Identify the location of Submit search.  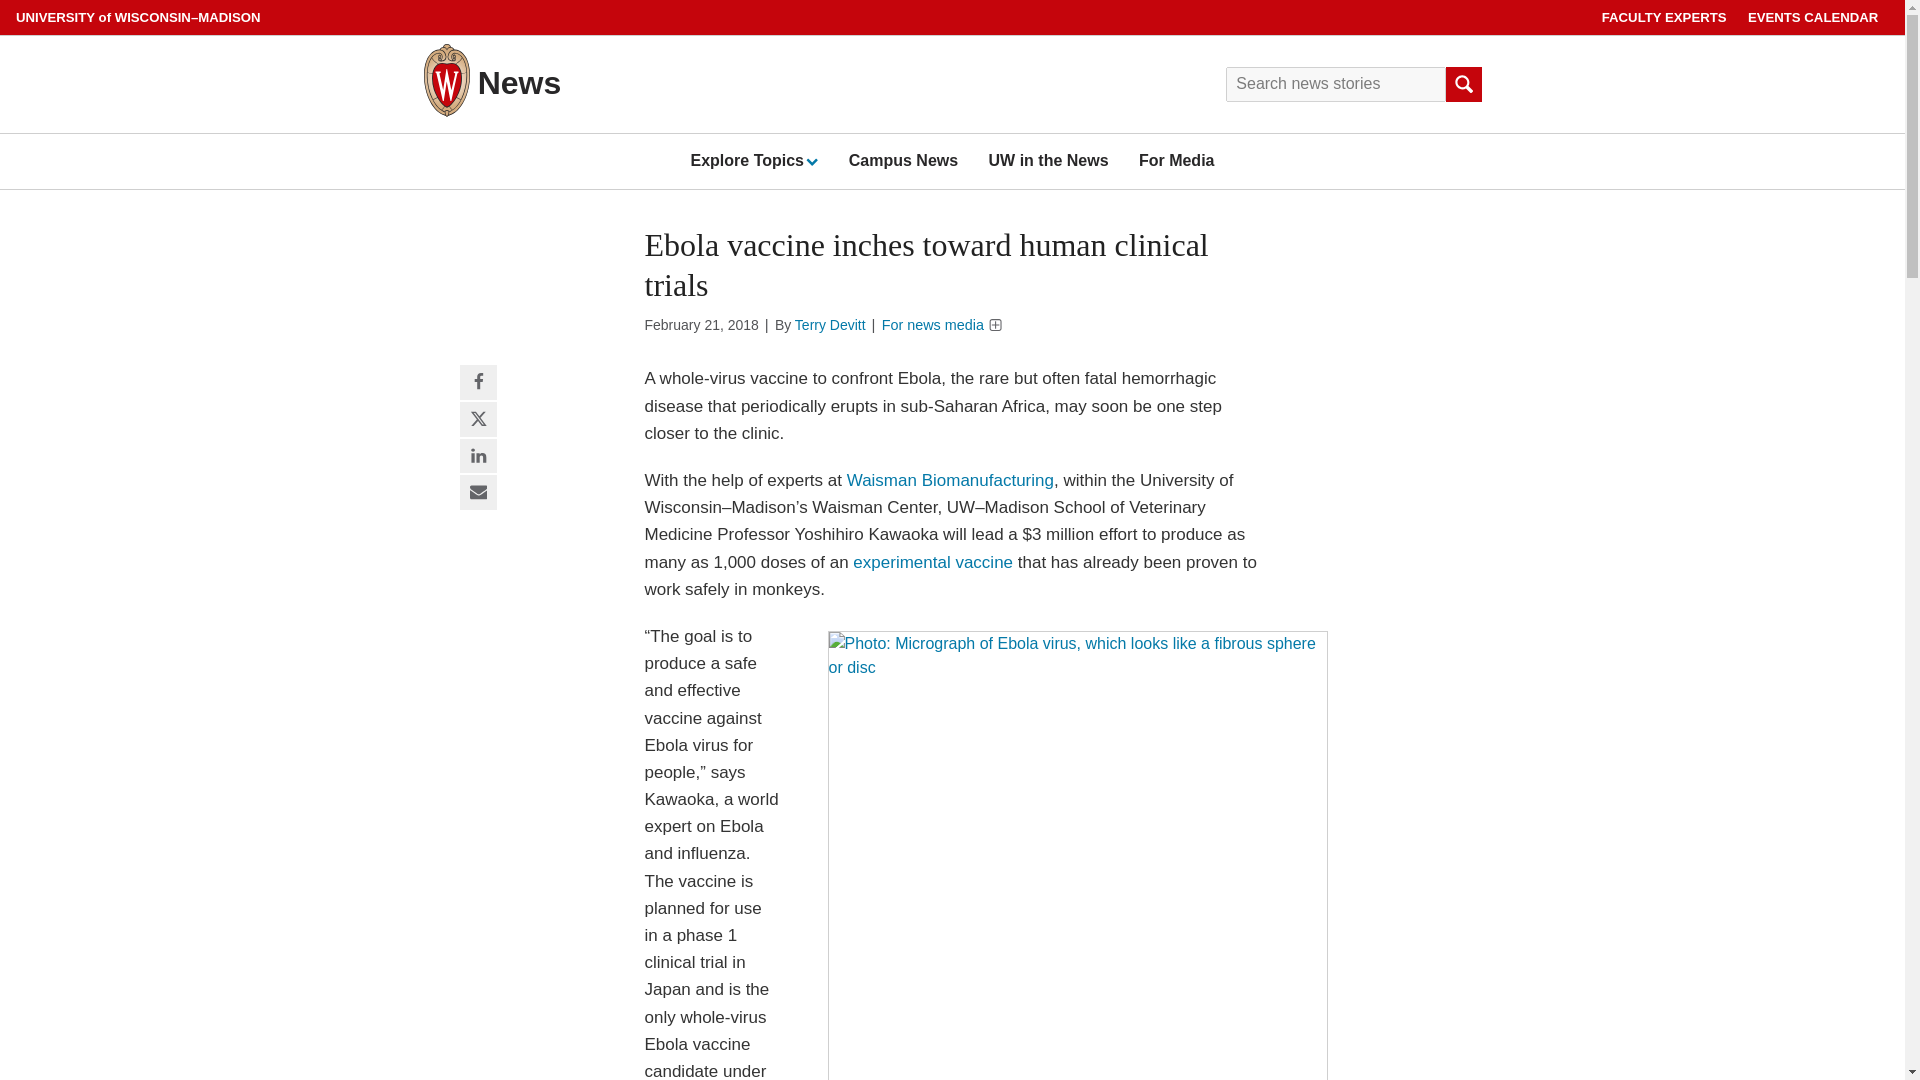
(1462, 84).